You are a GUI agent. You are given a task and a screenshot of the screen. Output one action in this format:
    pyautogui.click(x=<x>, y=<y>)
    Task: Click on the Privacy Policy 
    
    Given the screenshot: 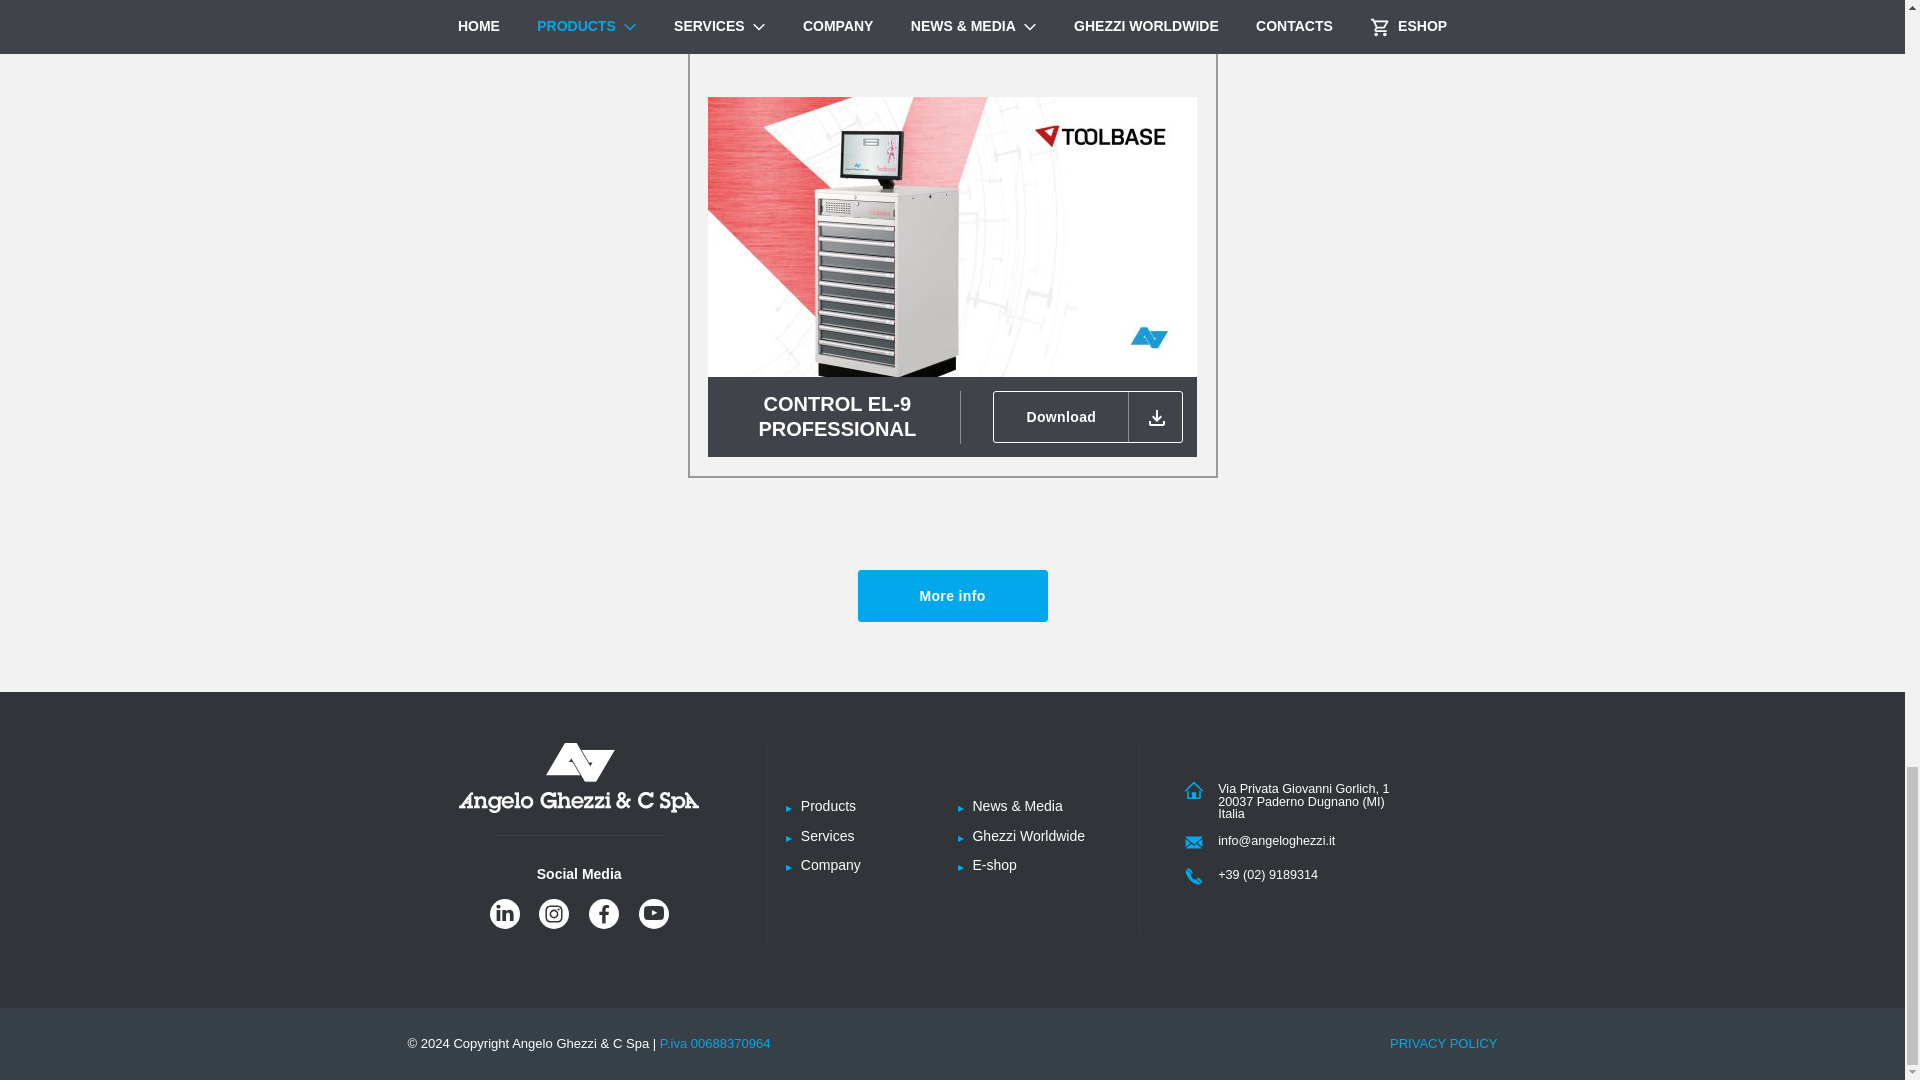 What is the action you would take?
    pyautogui.click(x=1444, y=1042)
    